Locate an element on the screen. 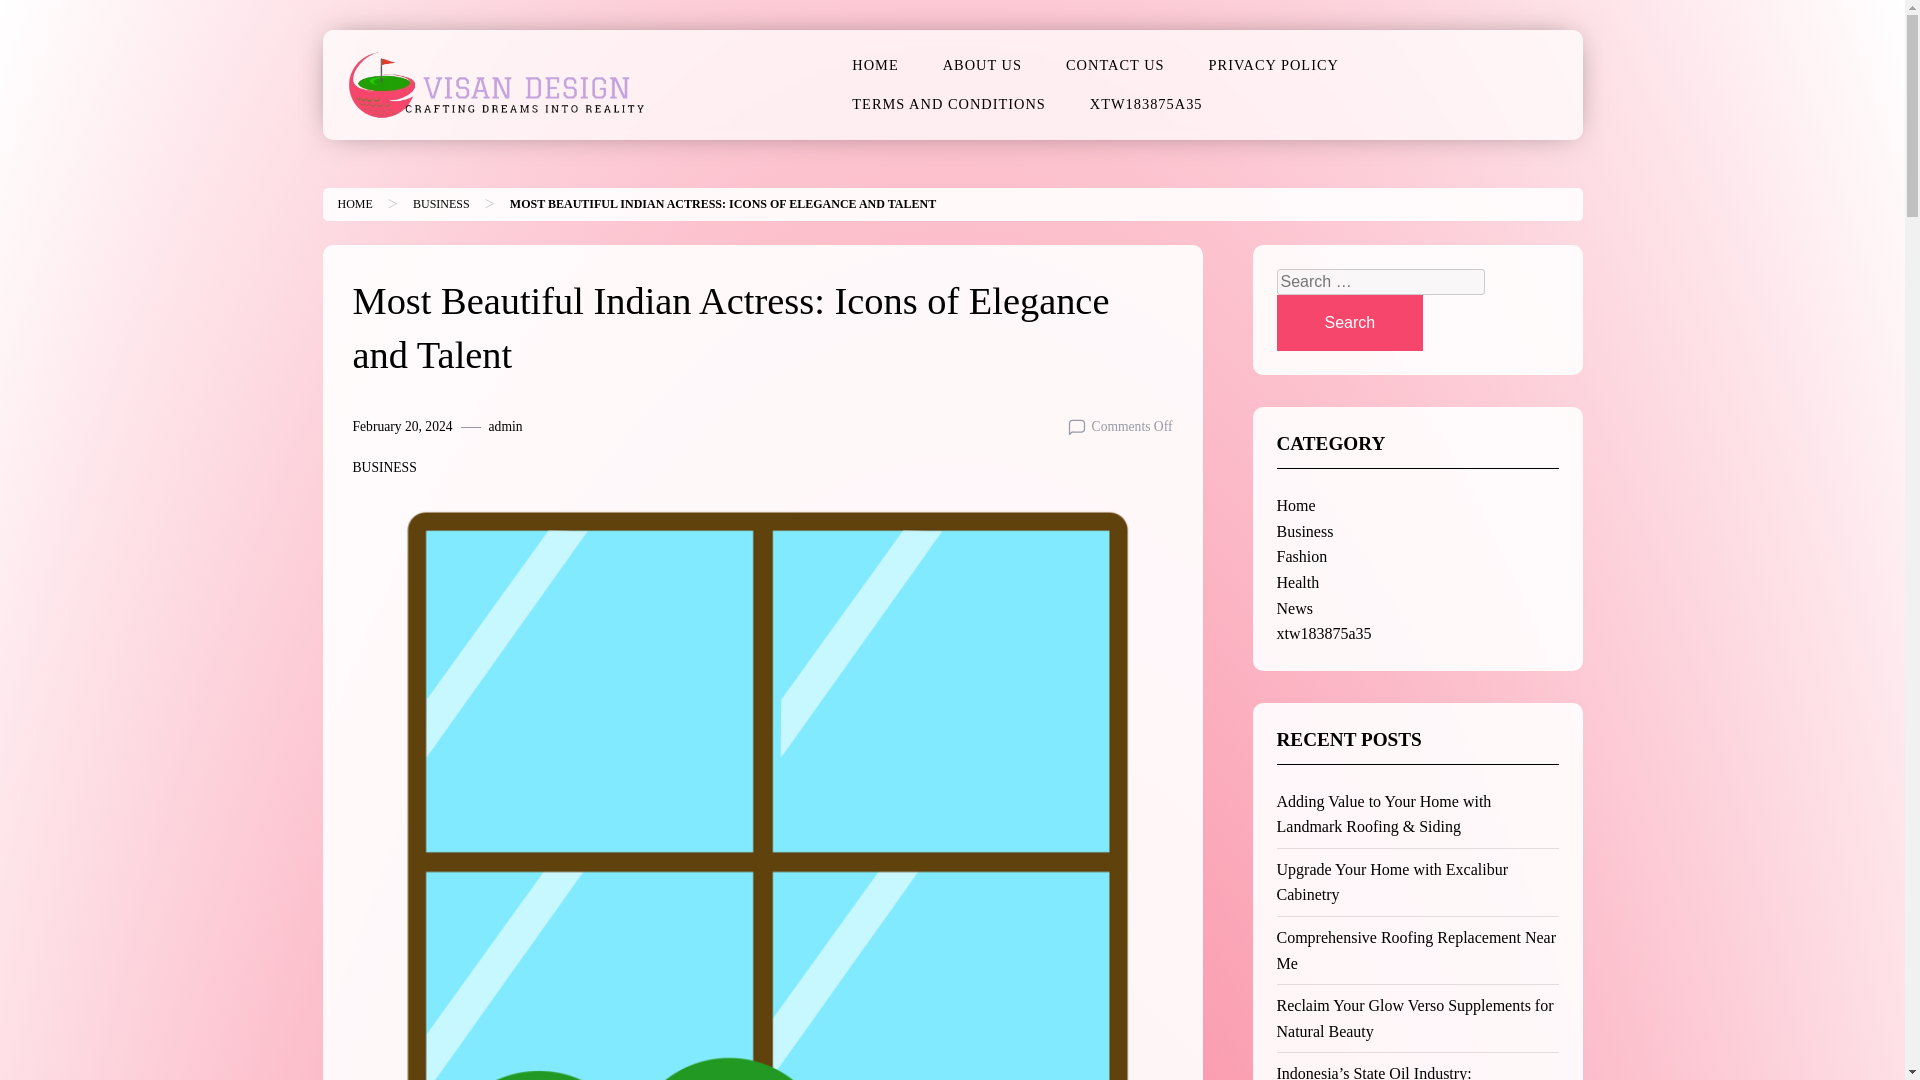 The image size is (1920, 1080). Reclaim Your Glow Verso Supplements for Natural Beauty is located at coordinates (1414, 1018).